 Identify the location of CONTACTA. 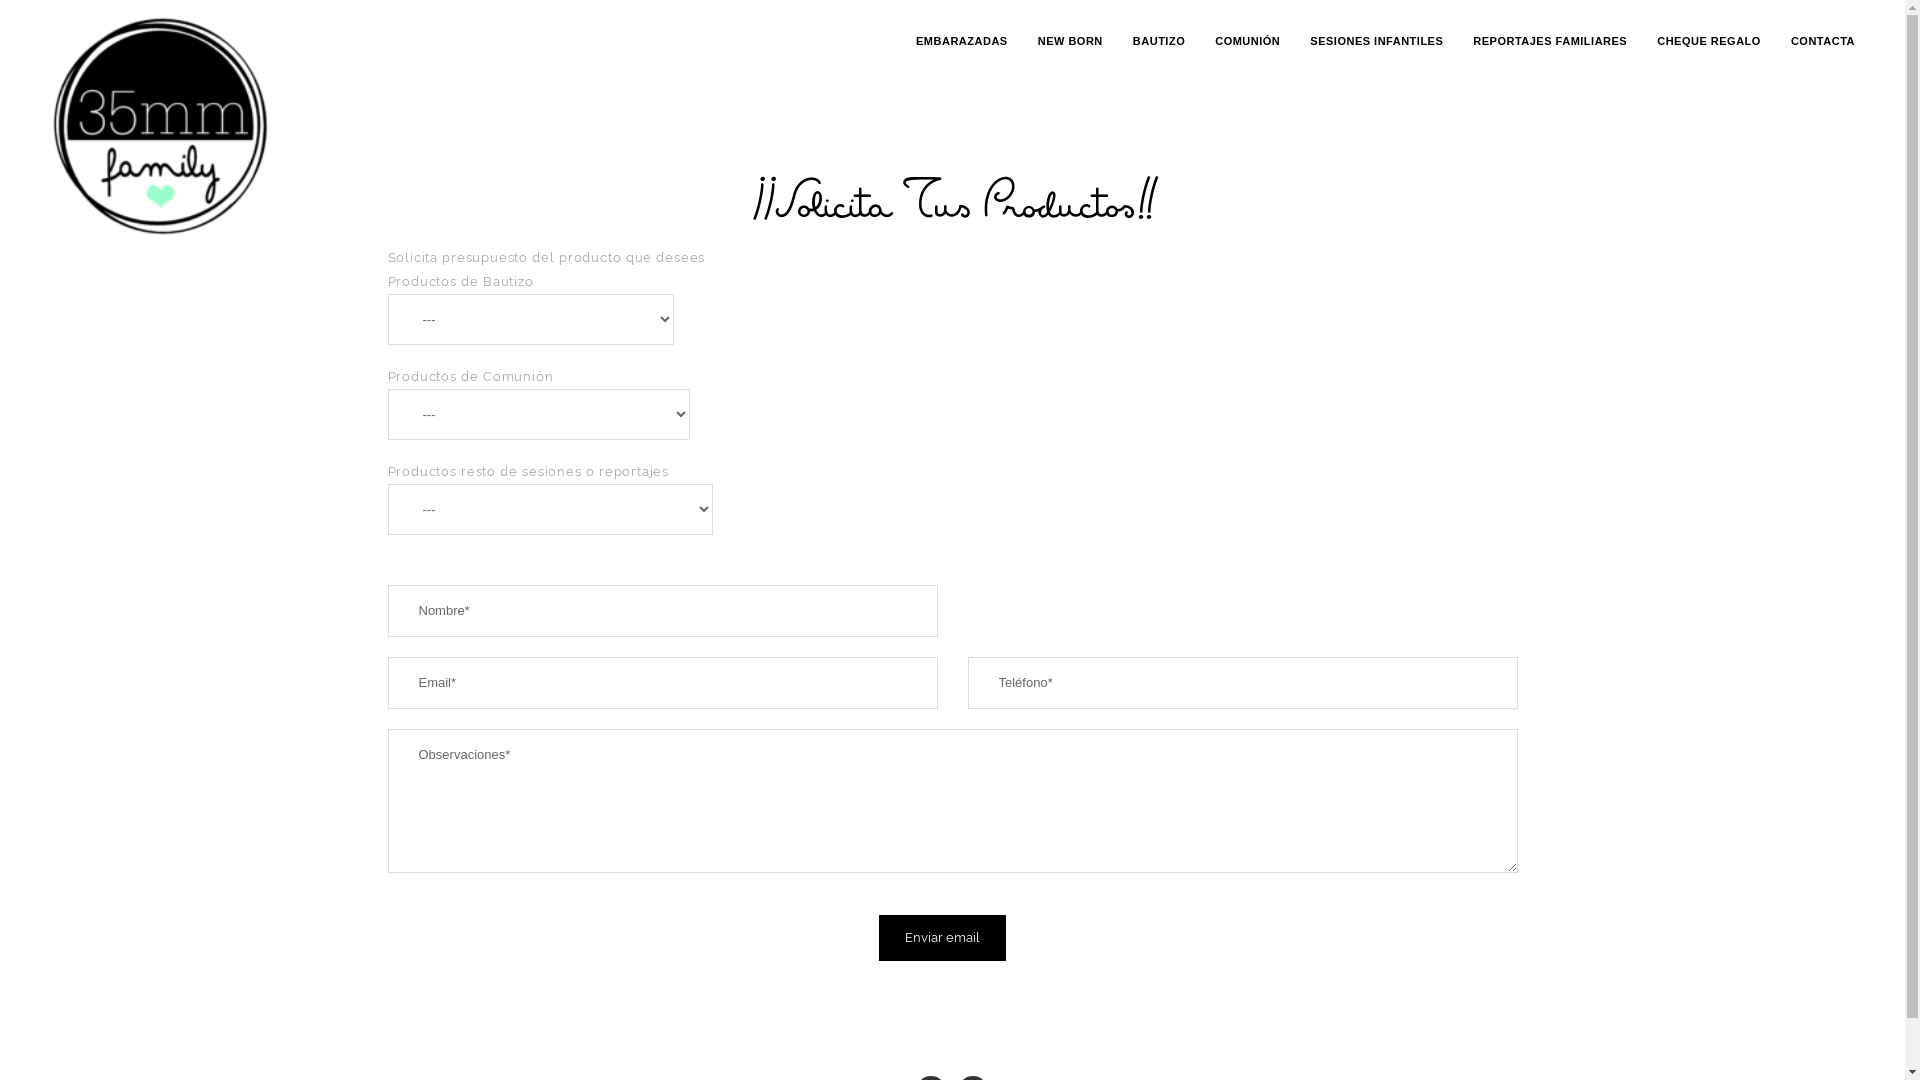
(1823, 41).